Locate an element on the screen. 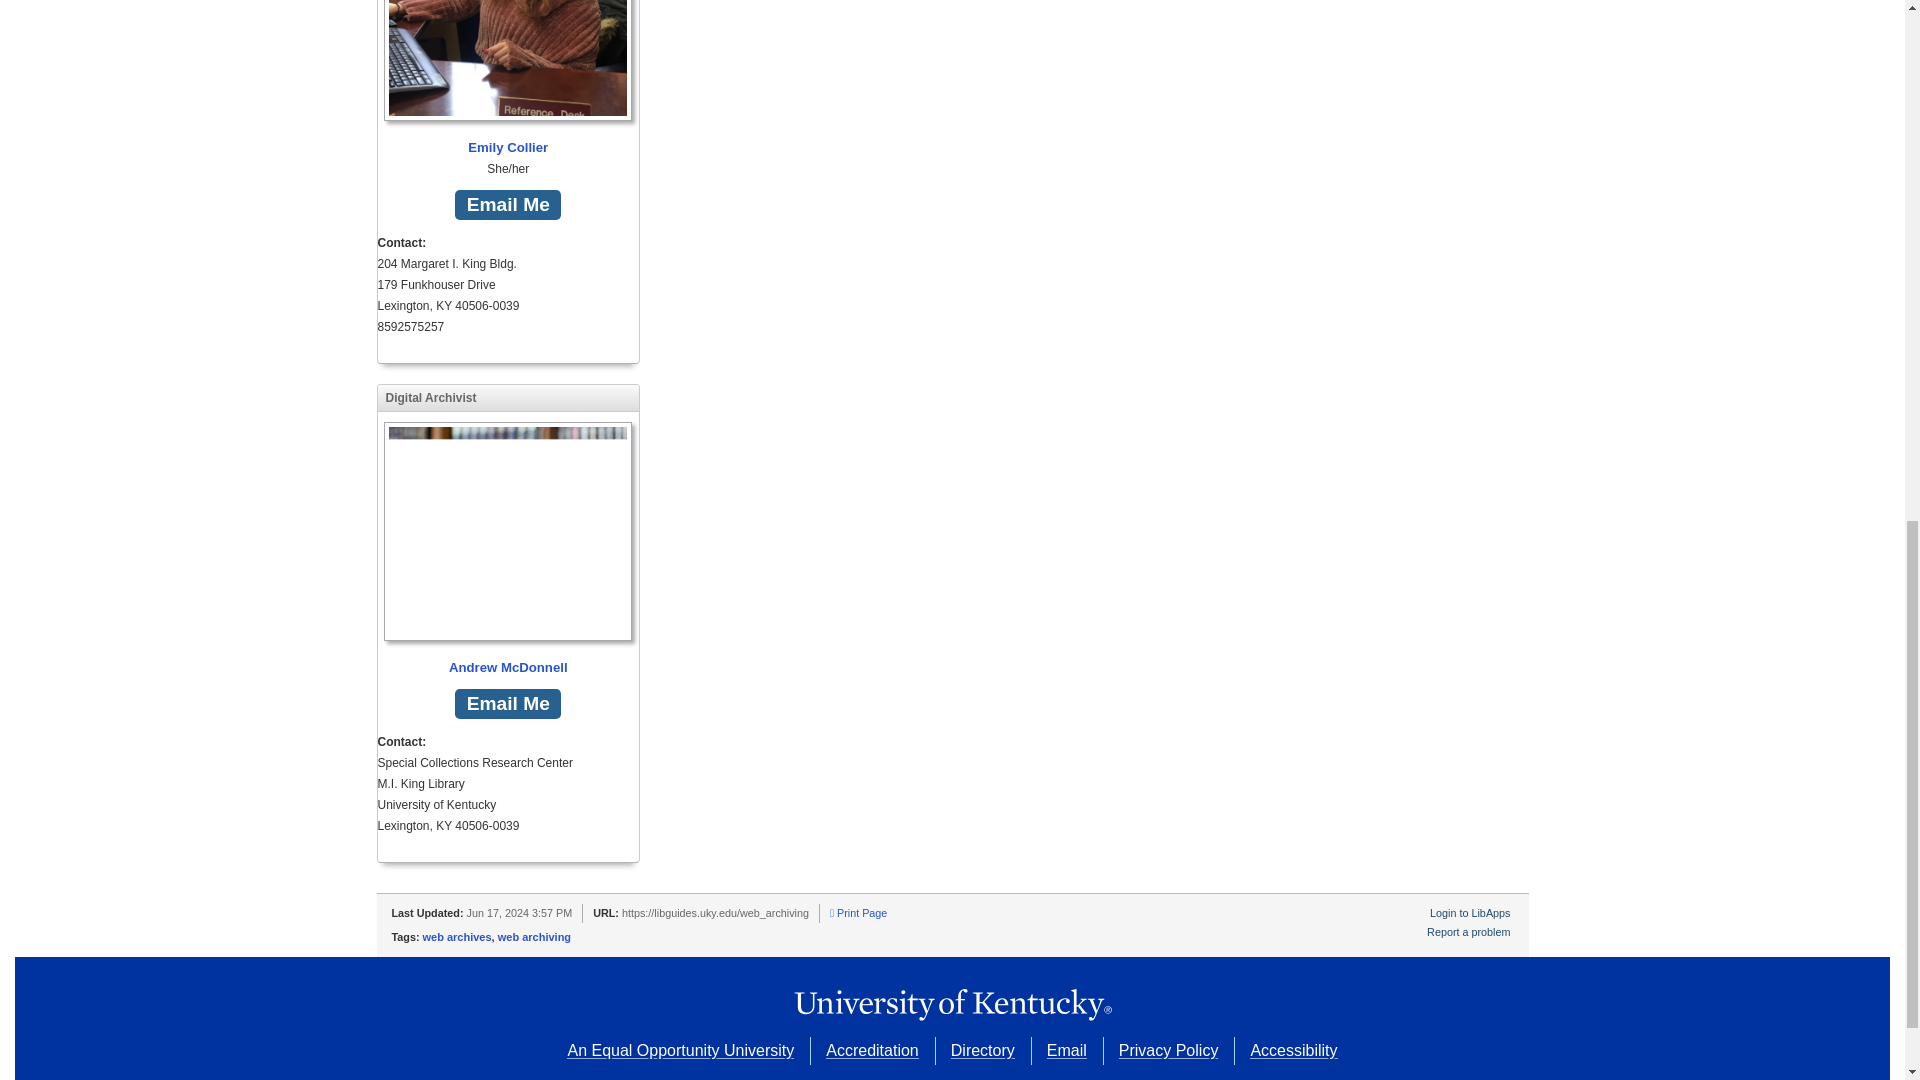  web archives is located at coordinates (456, 936).